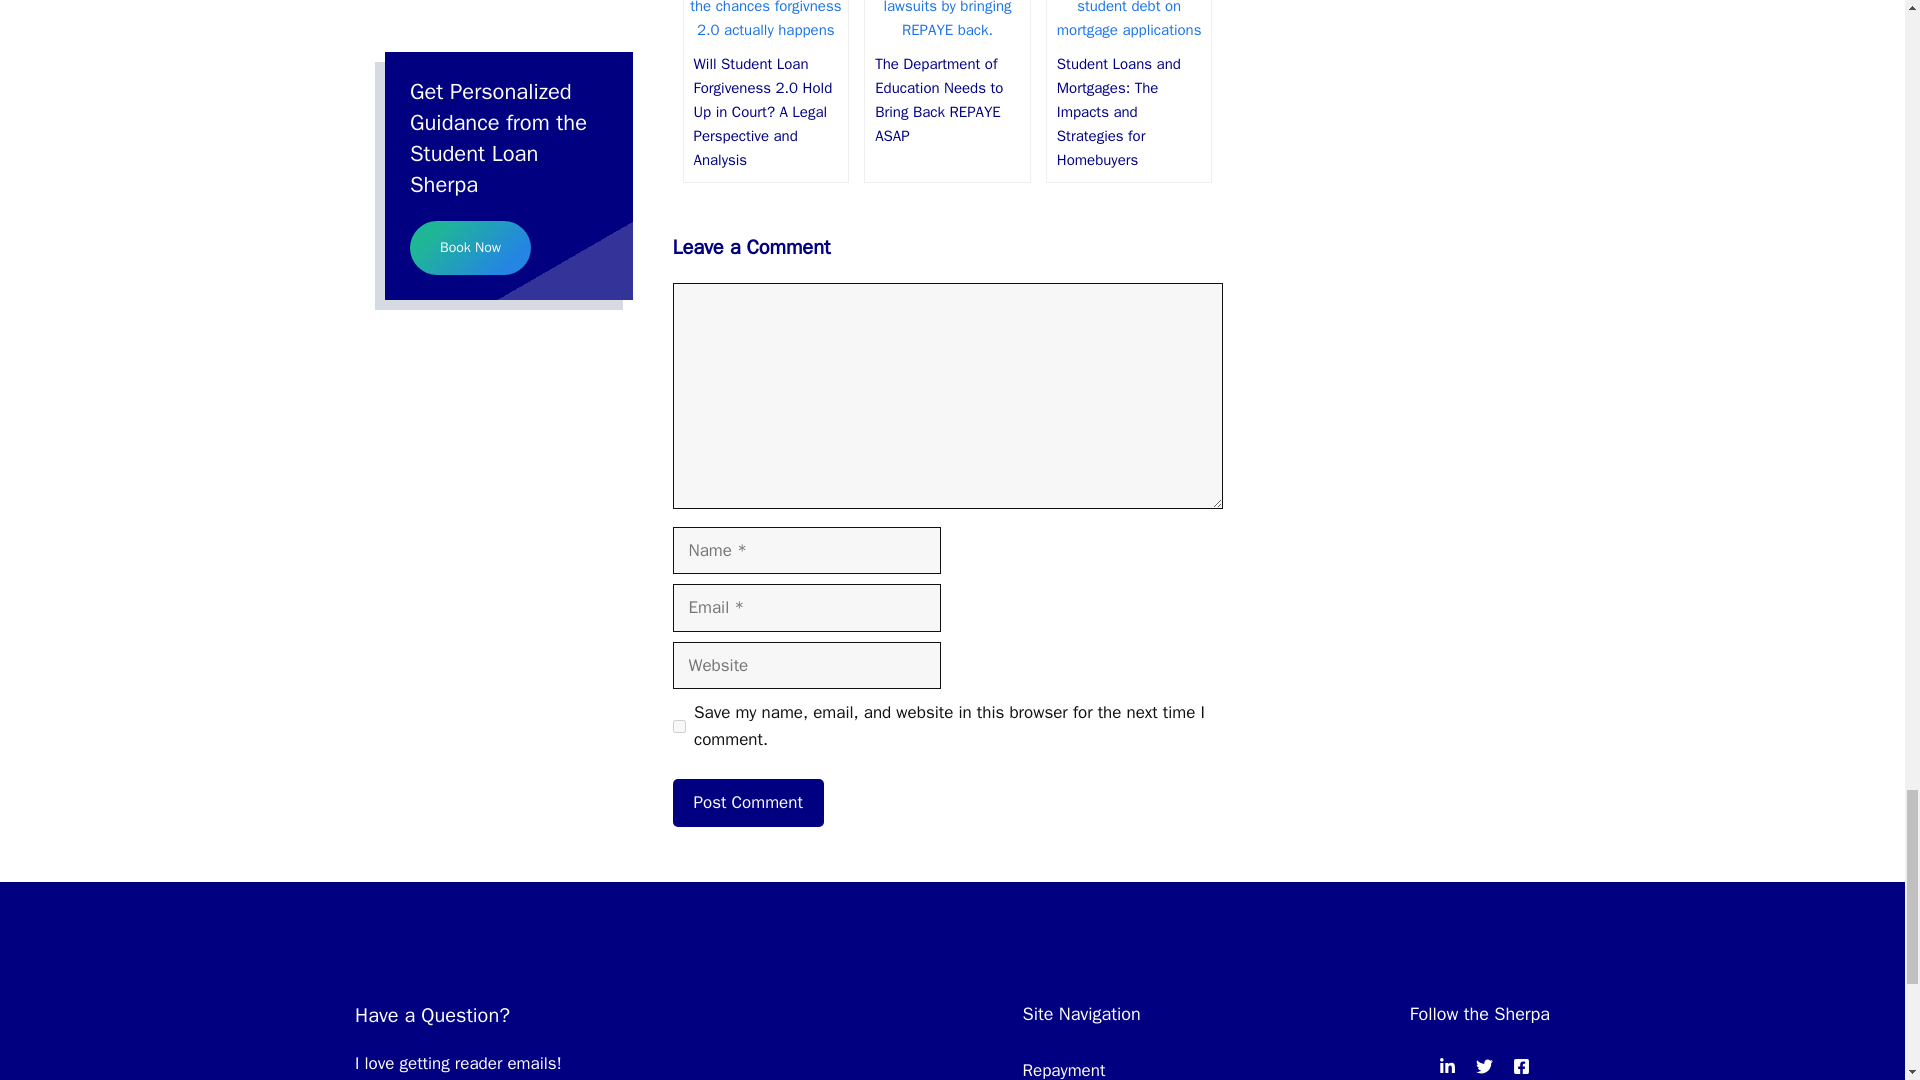  Describe the element at coordinates (748, 802) in the screenshot. I see `Post Comment` at that location.